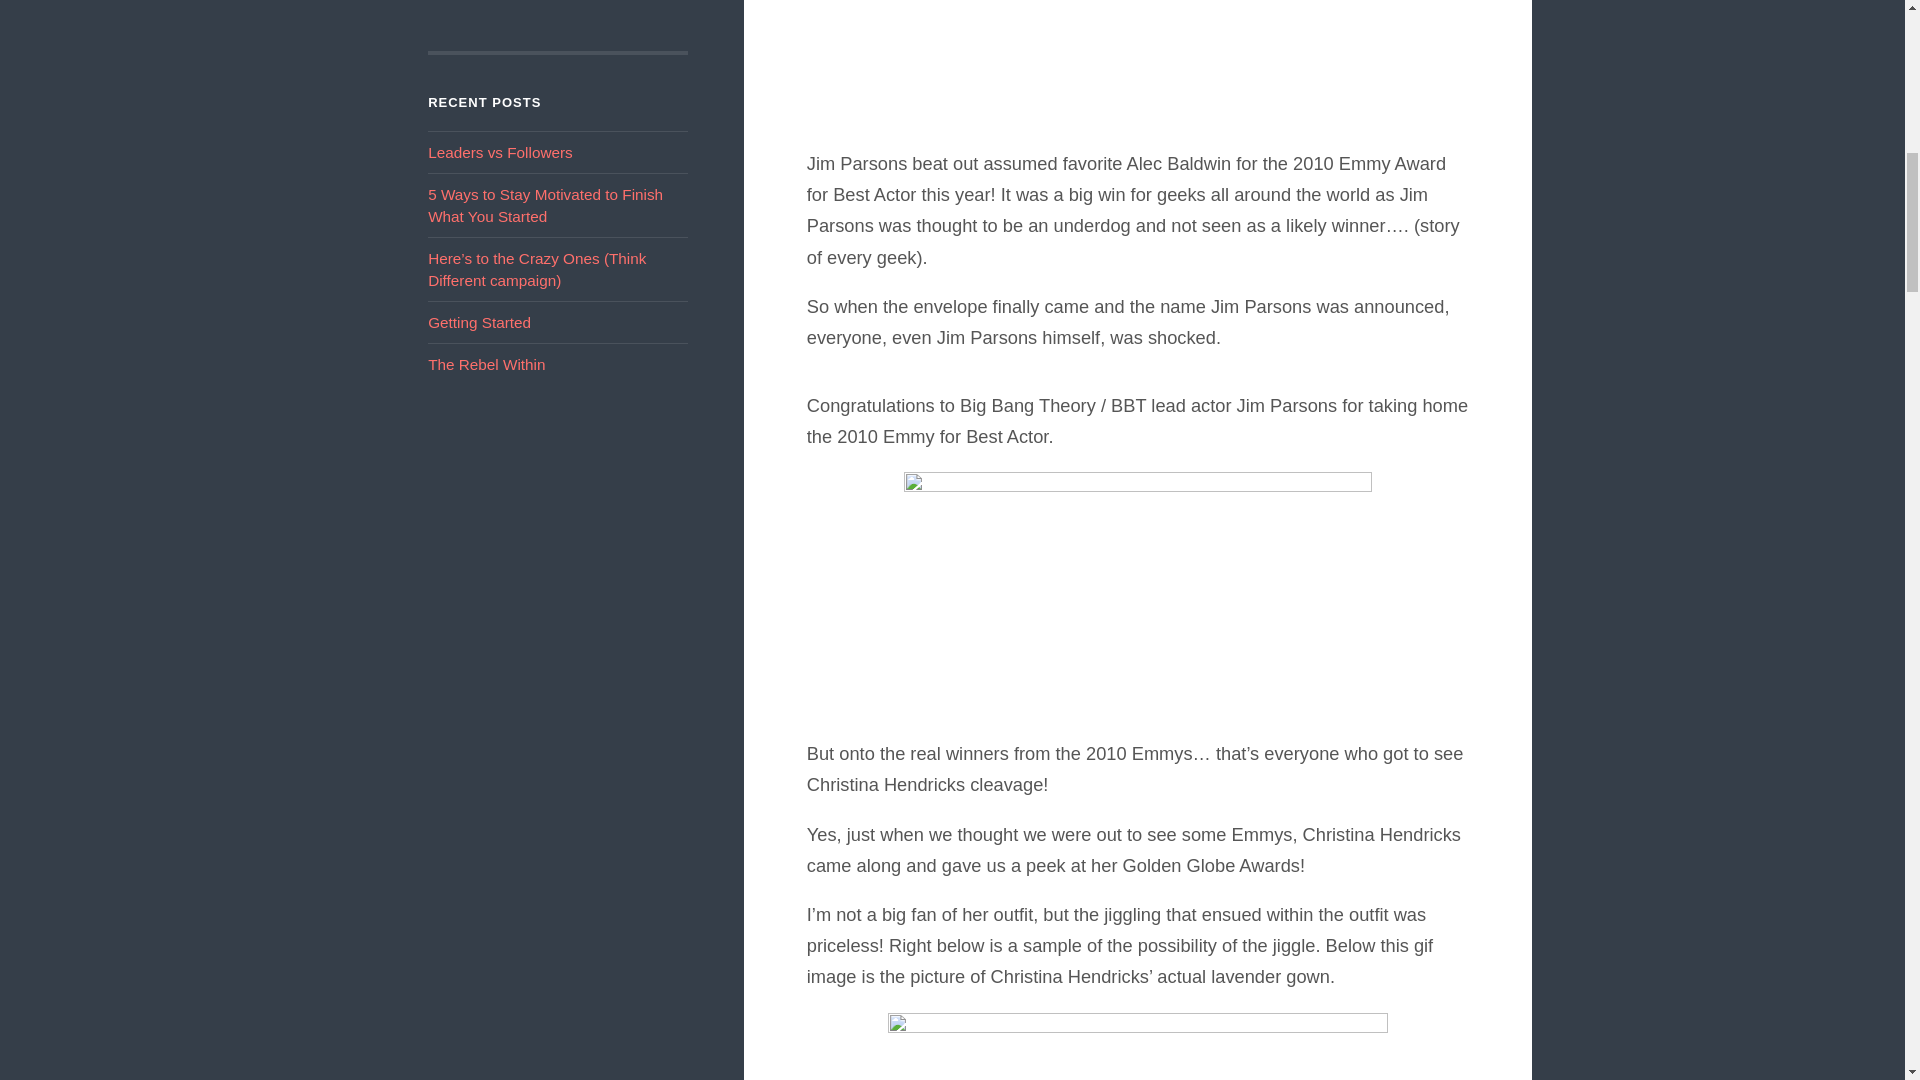  I want to click on Leaders vs Followers, so click(500, 152).